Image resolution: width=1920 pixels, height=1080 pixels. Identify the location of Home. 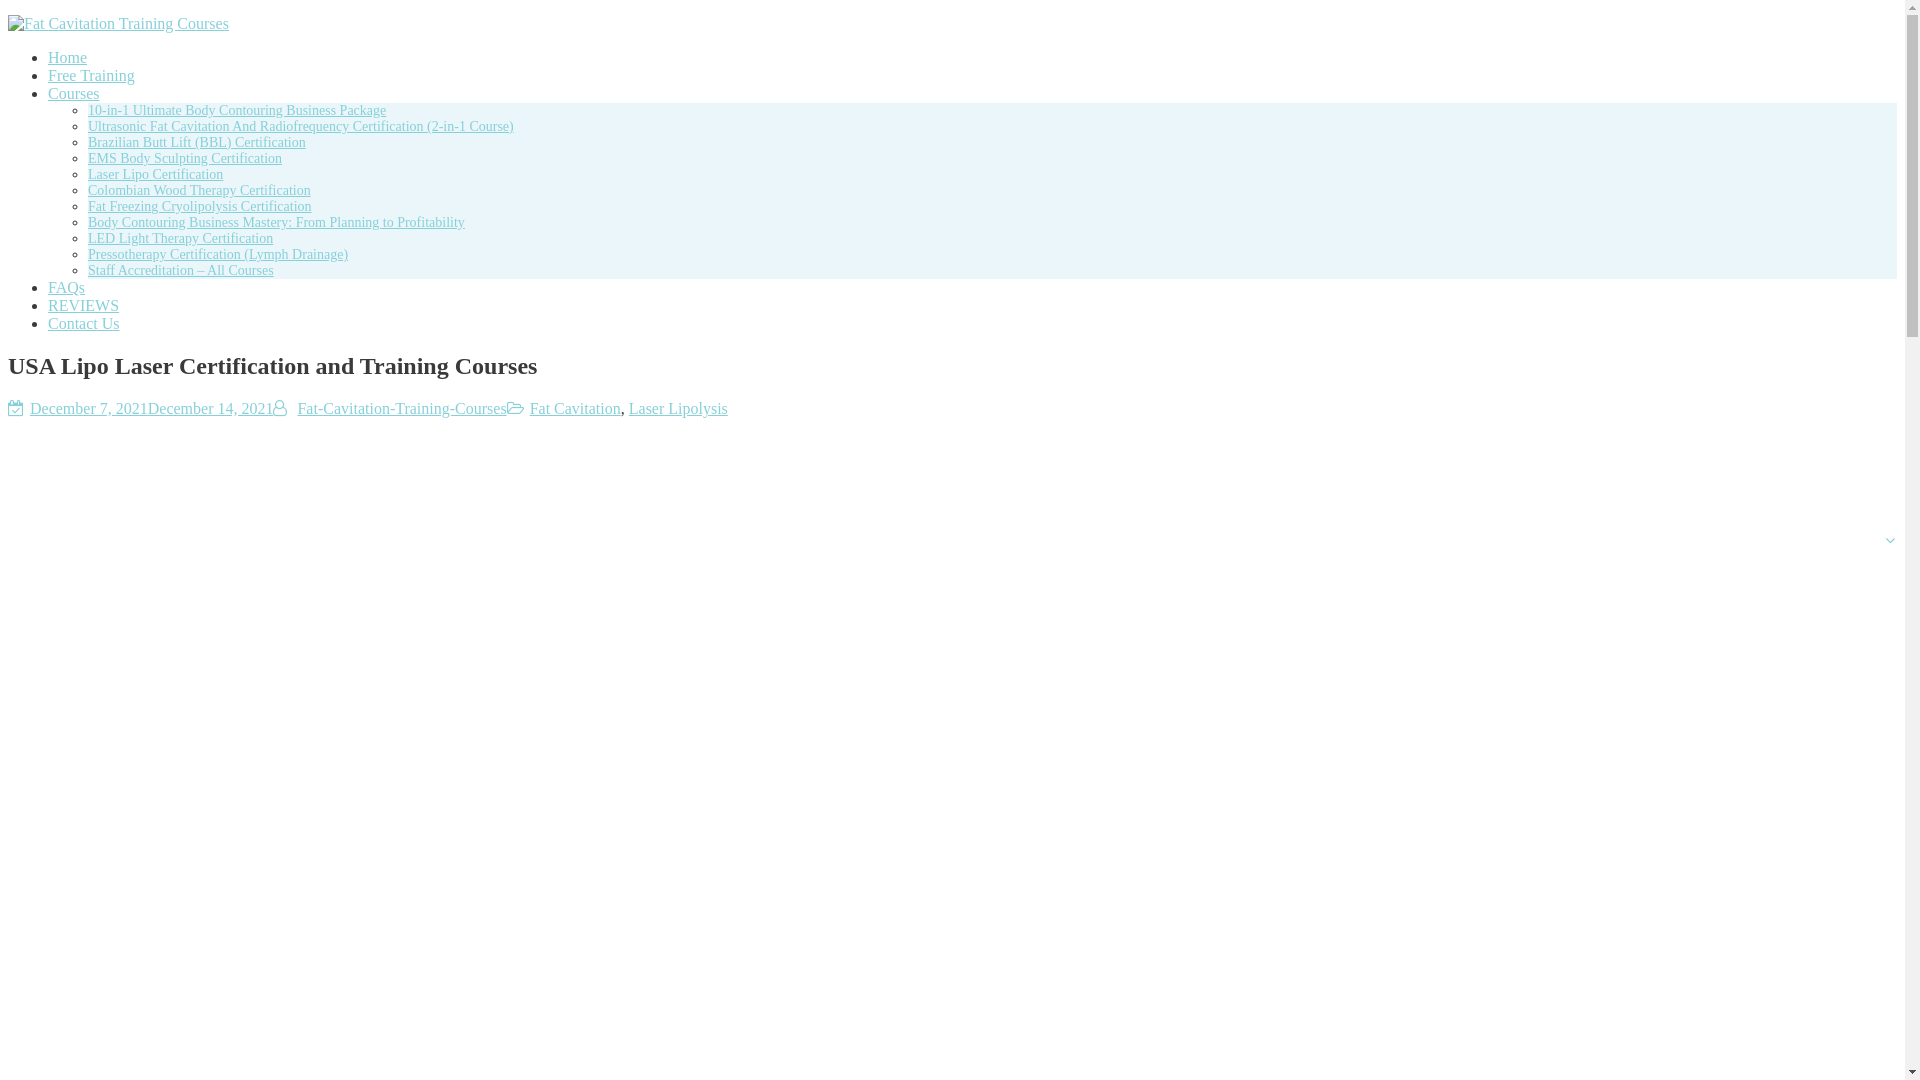
(67, 56).